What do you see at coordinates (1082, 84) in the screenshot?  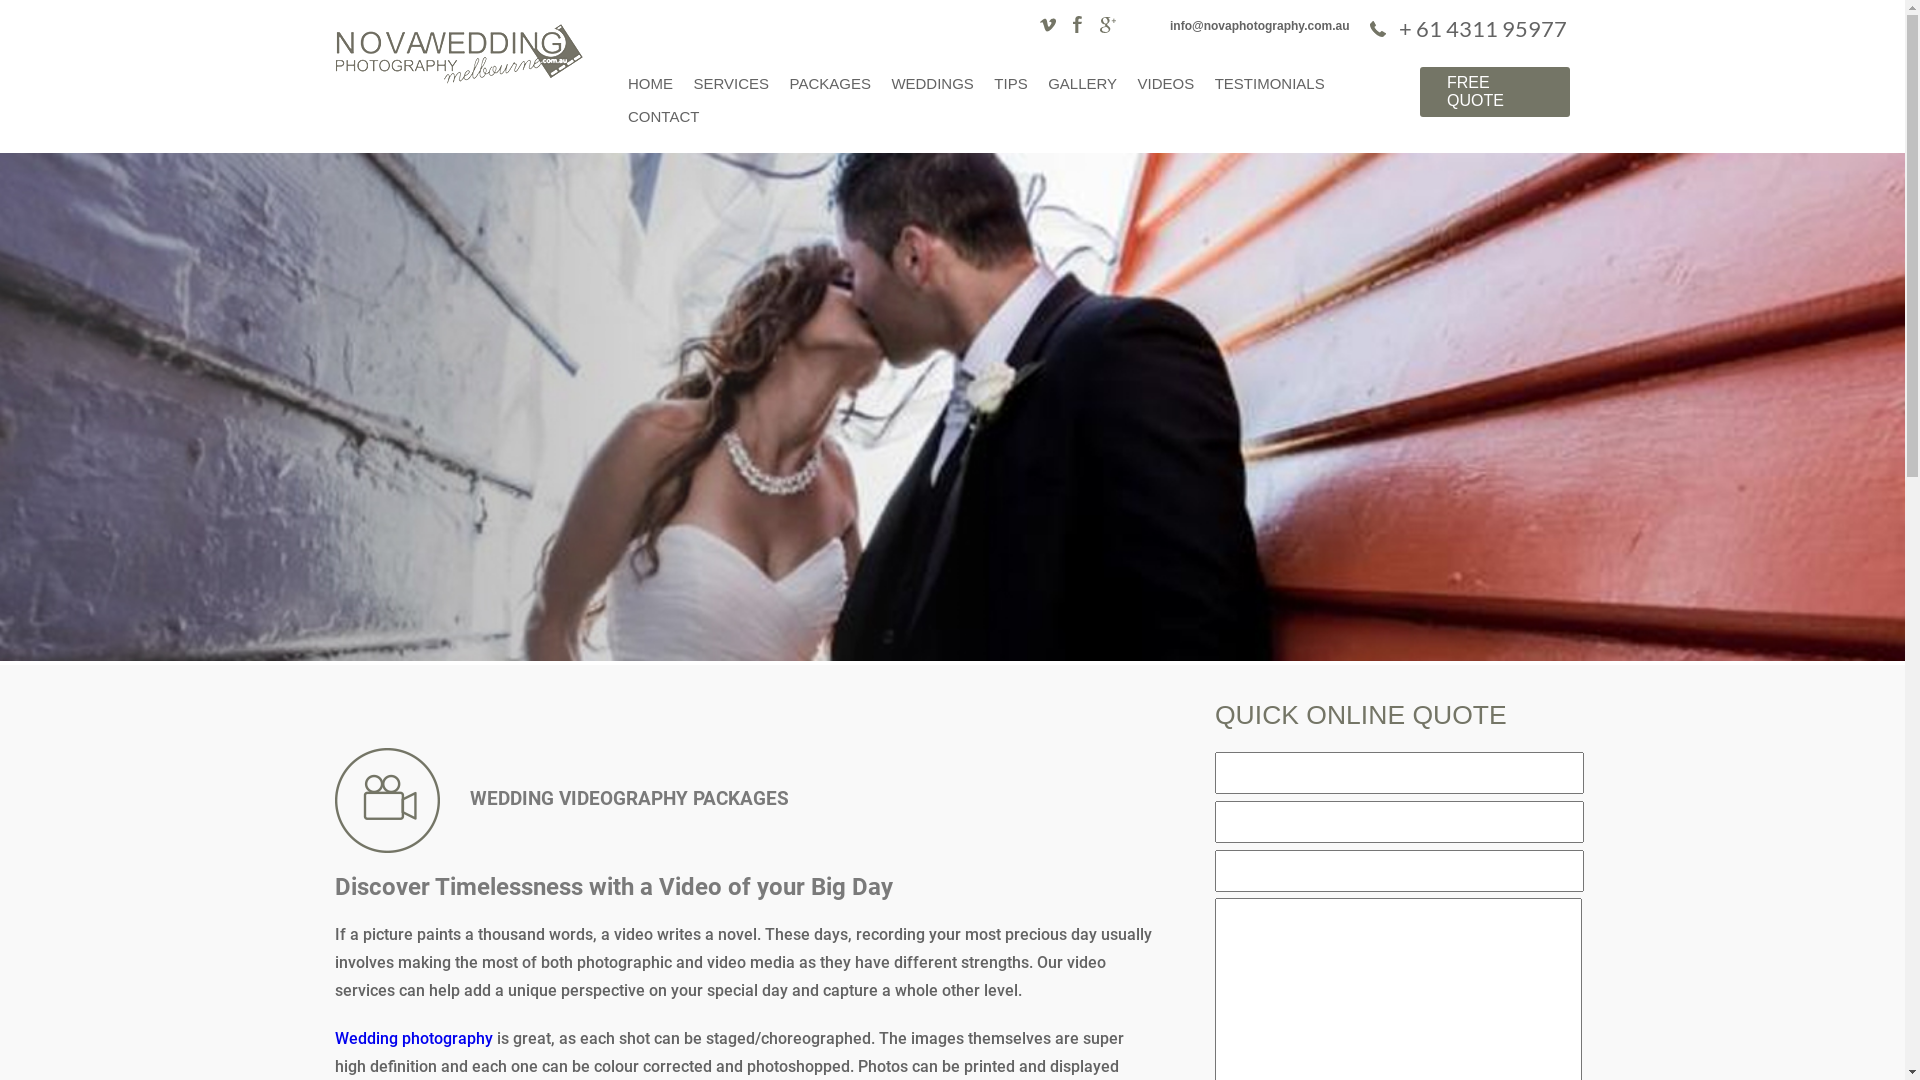 I see `GALLERY` at bounding box center [1082, 84].